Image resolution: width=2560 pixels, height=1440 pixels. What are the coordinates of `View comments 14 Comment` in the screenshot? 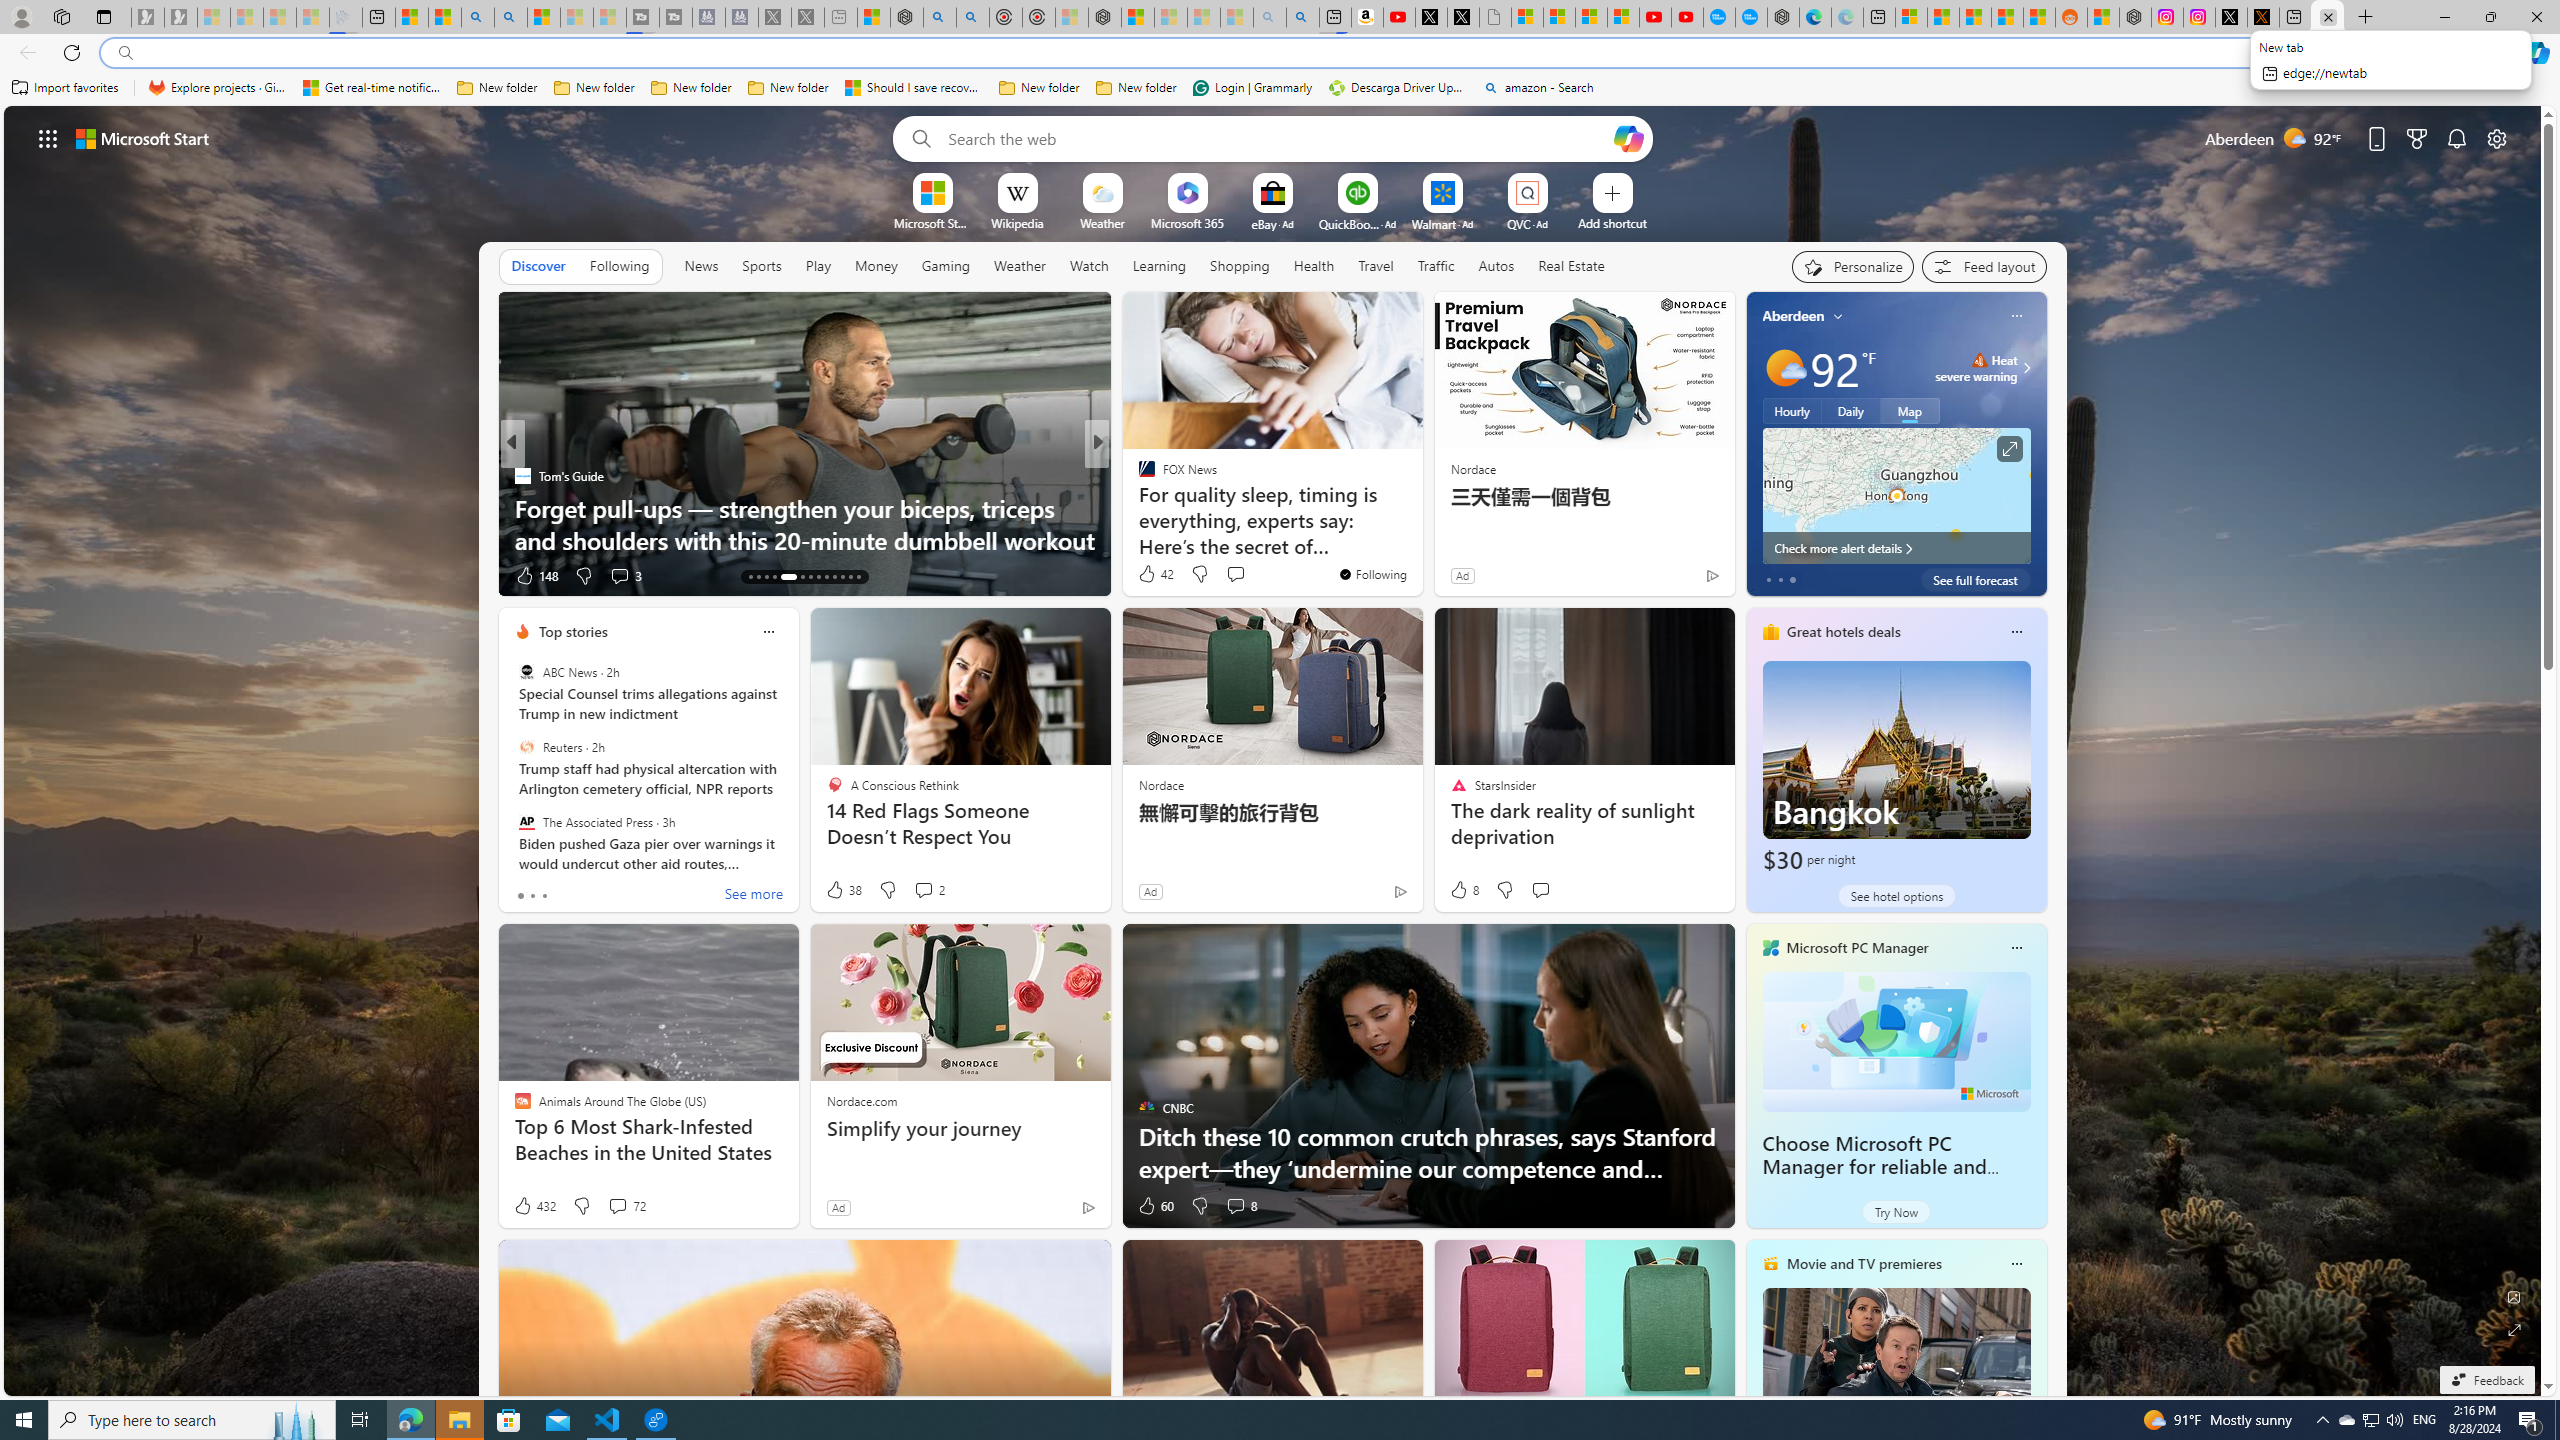 It's located at (1228, 575).